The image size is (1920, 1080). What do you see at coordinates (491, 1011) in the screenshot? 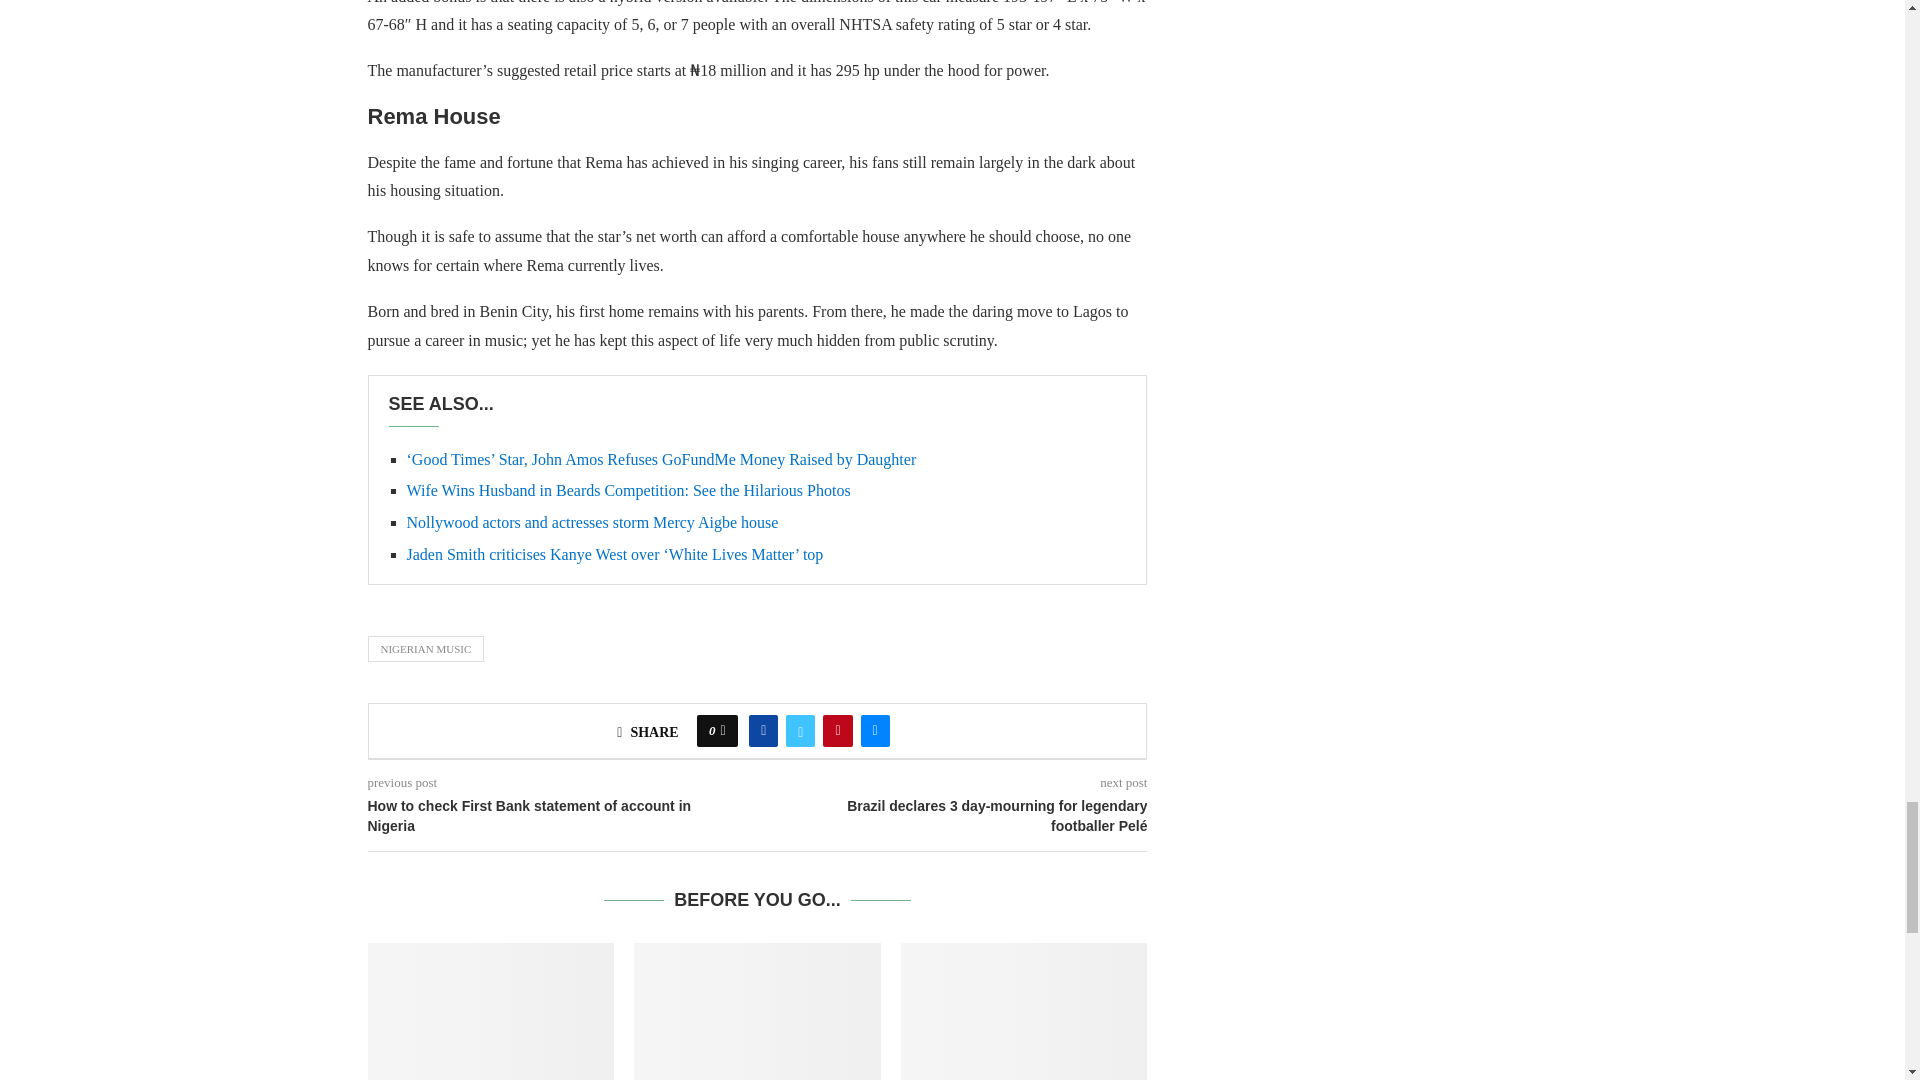
I see `Burna Boy Gifts Tony Tetuila a Briefcase Full of Cash` at bounding box center [491, 1011].